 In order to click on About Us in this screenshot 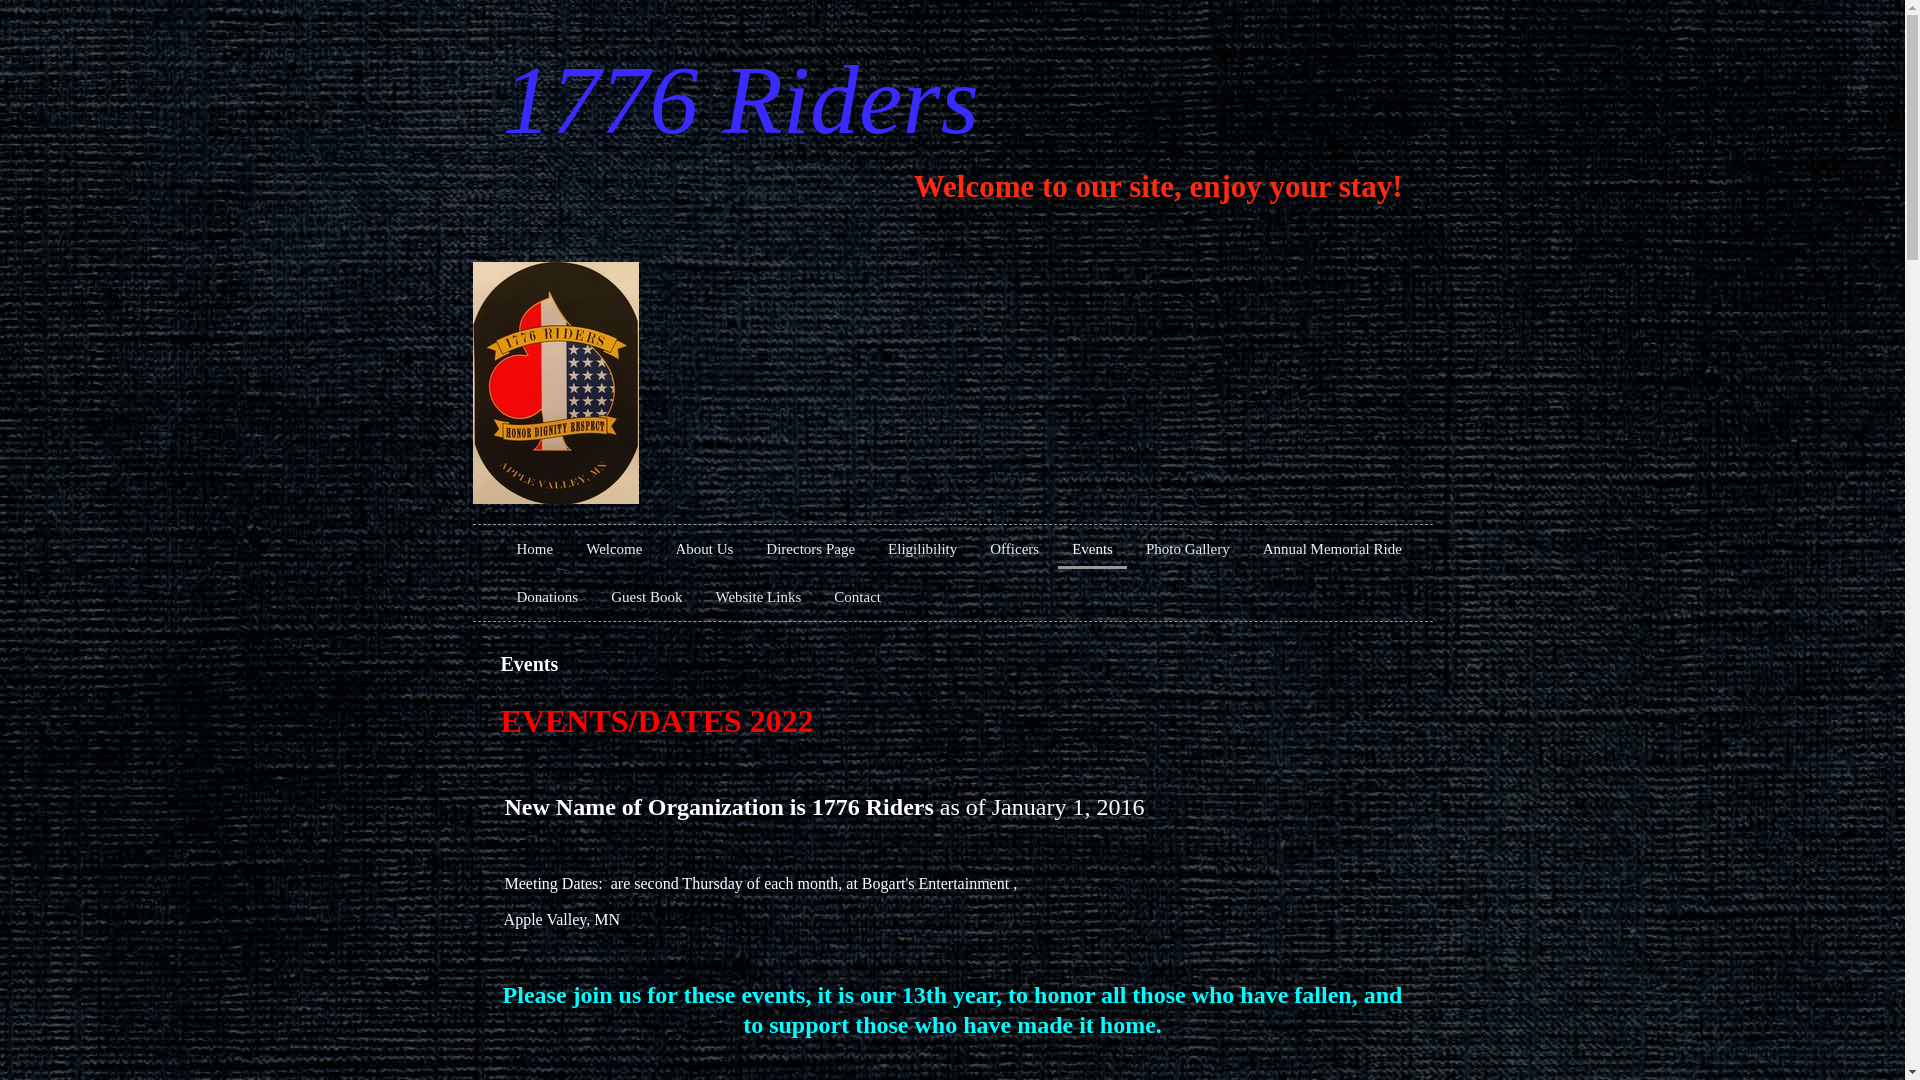, I will do `click(704, 549)`.